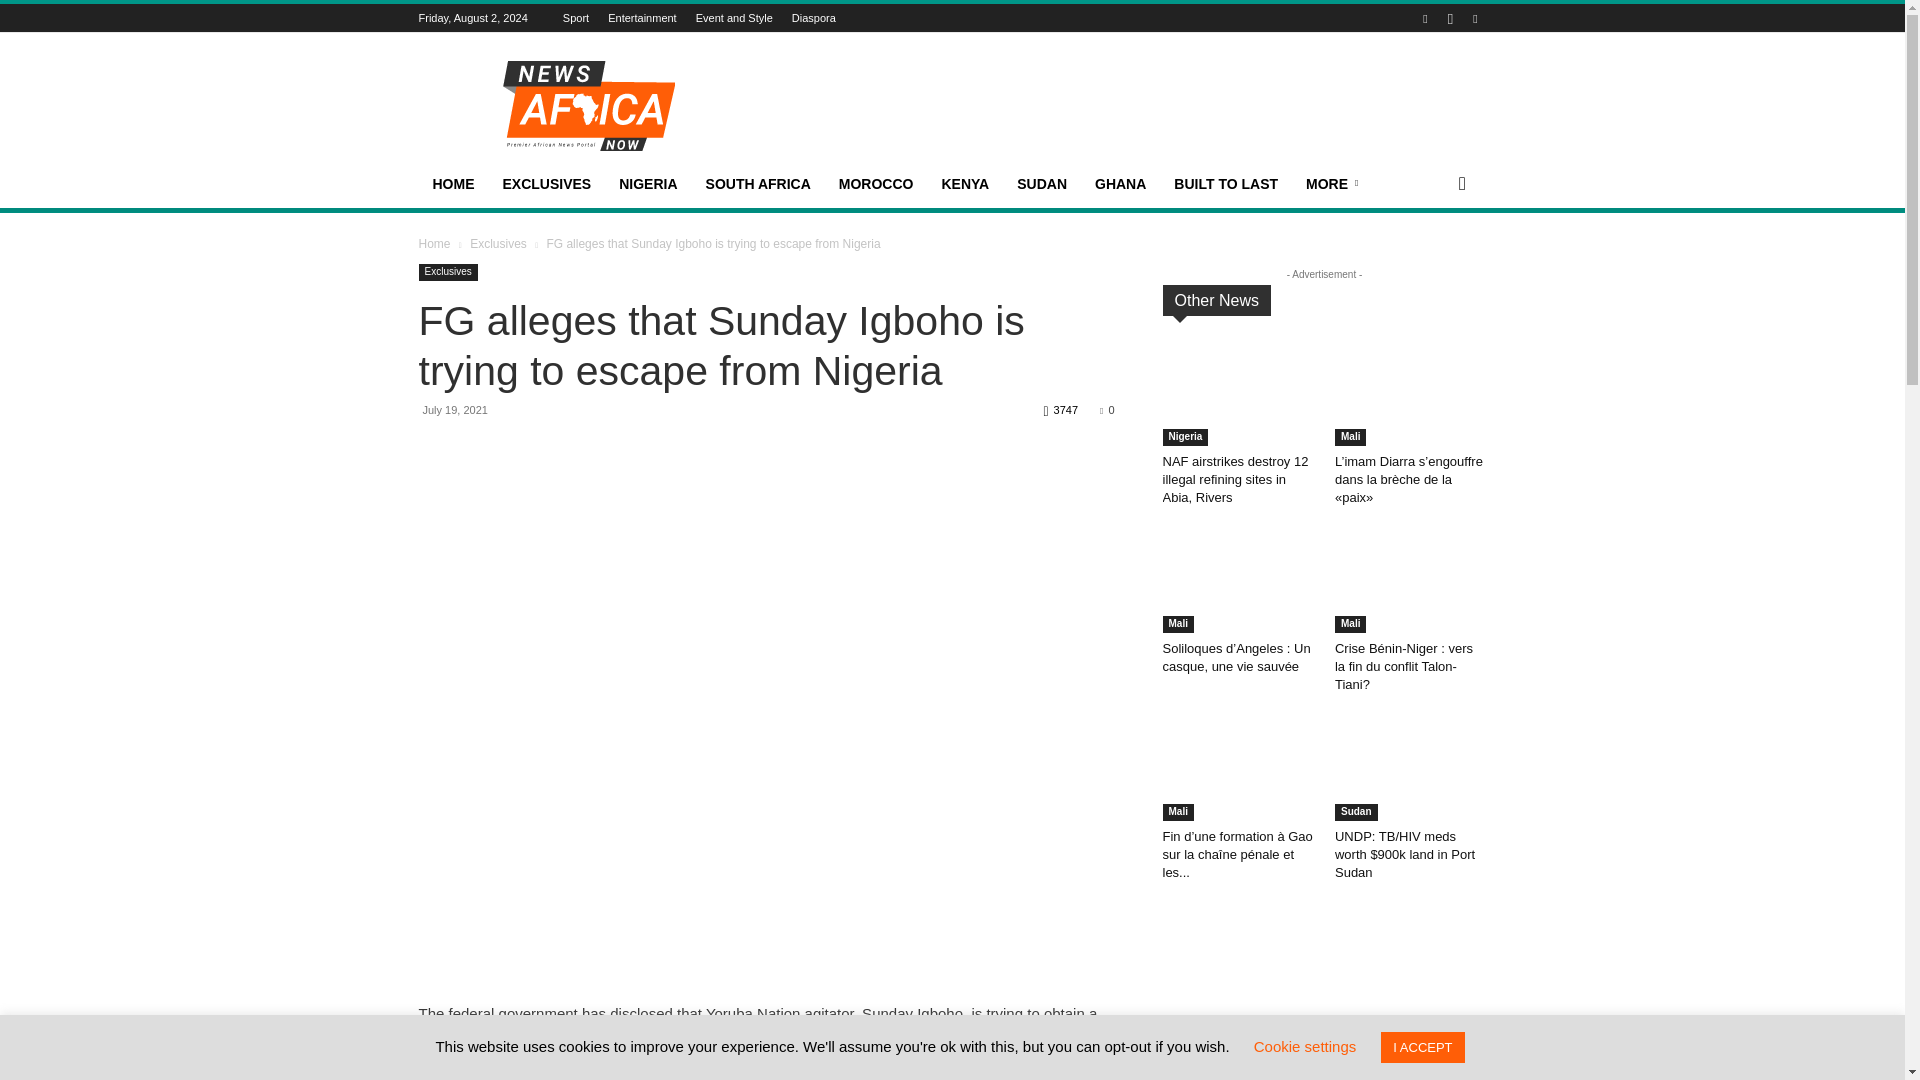  What do you see at coordinates (452, 184) in the screenshot?
I see `HOME` at bounding box center [452, 184].